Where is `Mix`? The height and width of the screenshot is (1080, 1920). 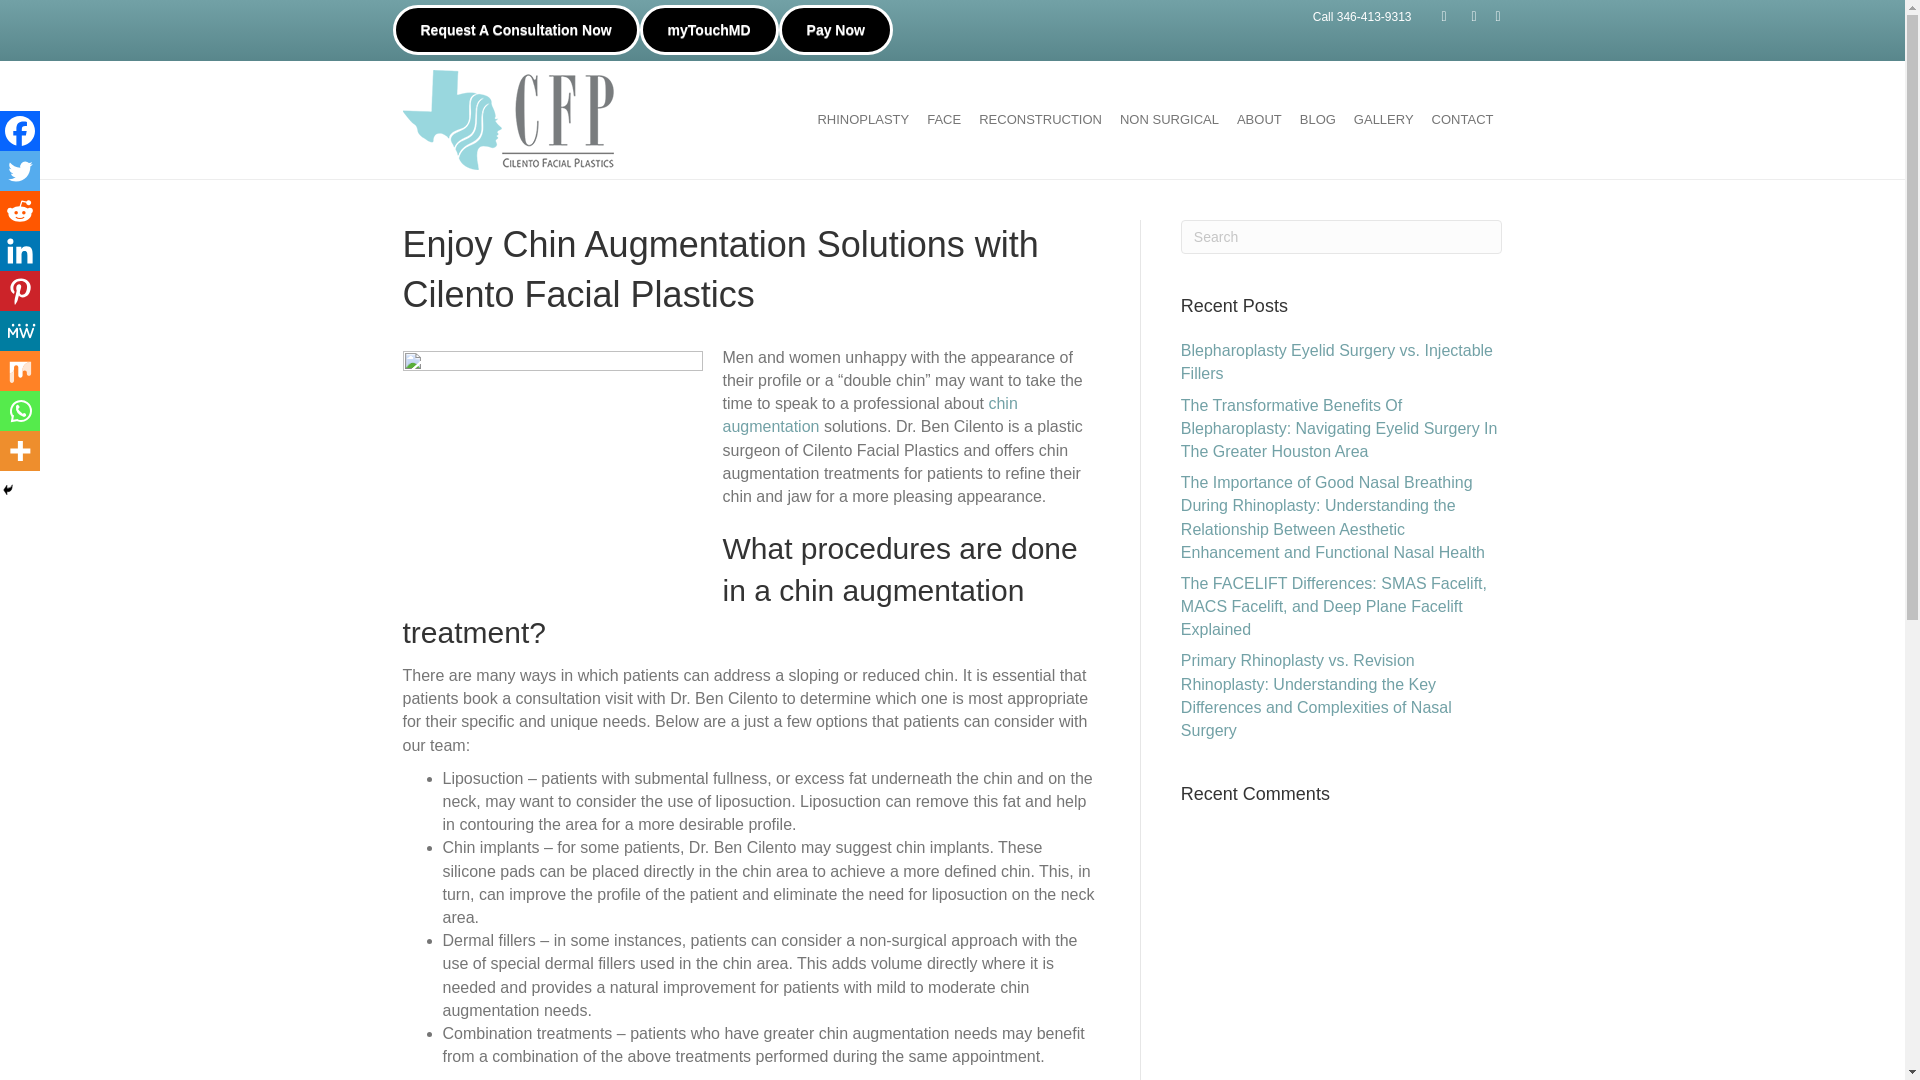 Mix is located at coordinates (20, 370).